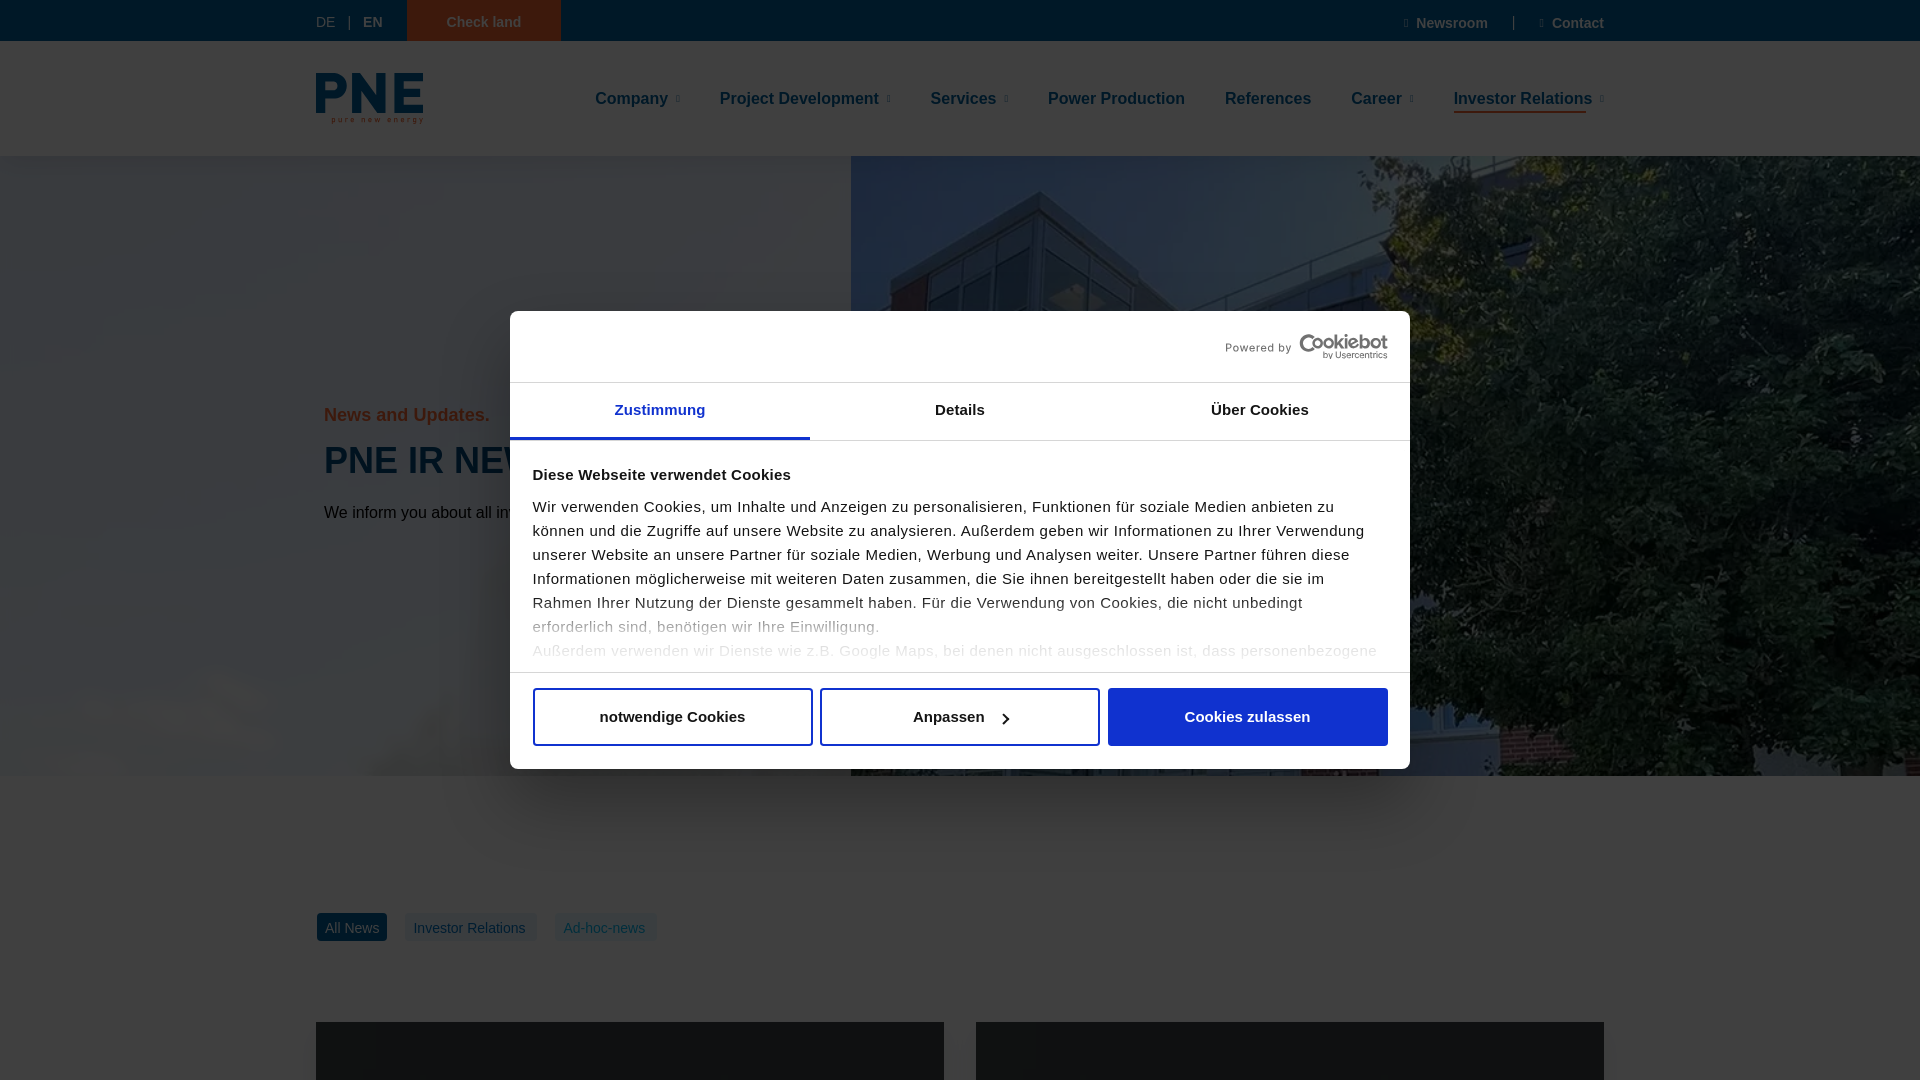 The height and width of the screenshot is (1080, 1920). I want to click on PNE AG: General meeting of shareholders approves dividend, so click(1289, 1050).